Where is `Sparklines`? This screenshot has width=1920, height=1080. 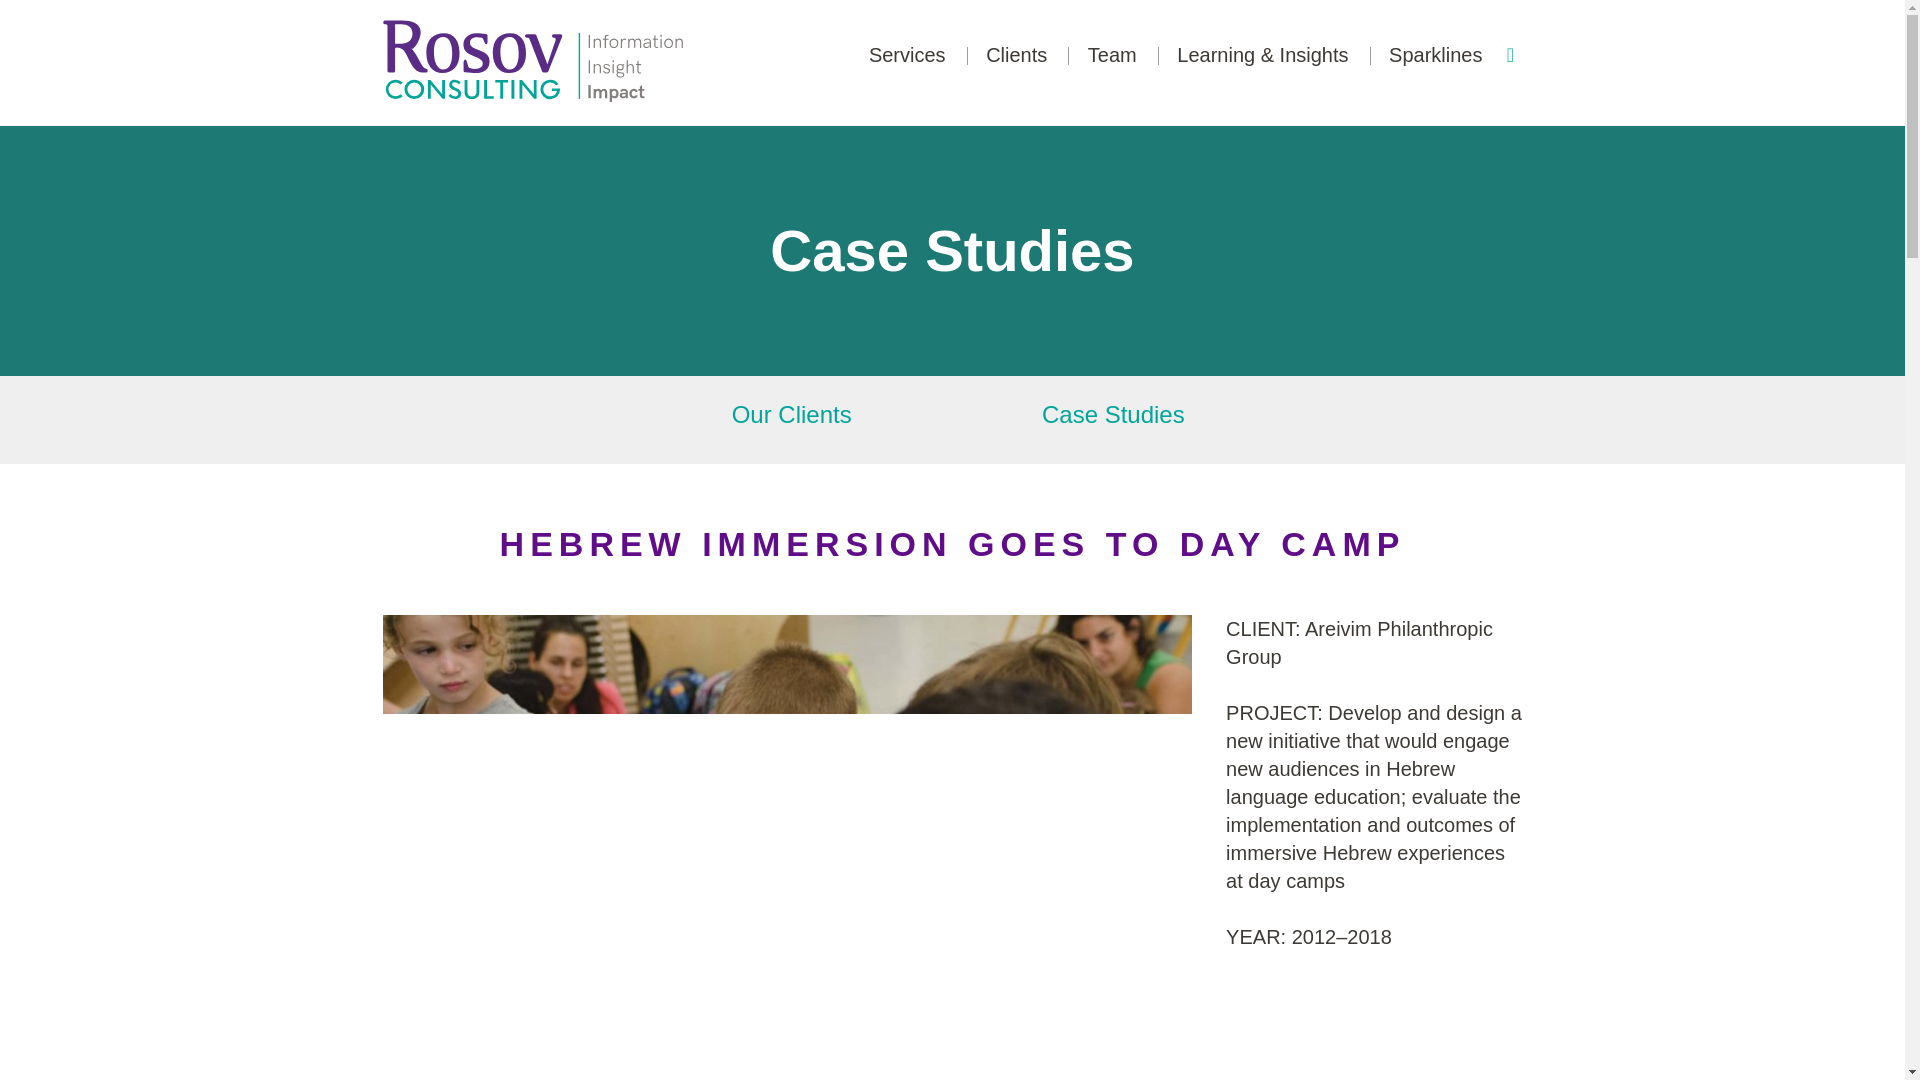
Sparklines is located at coordinates (1435, 54).